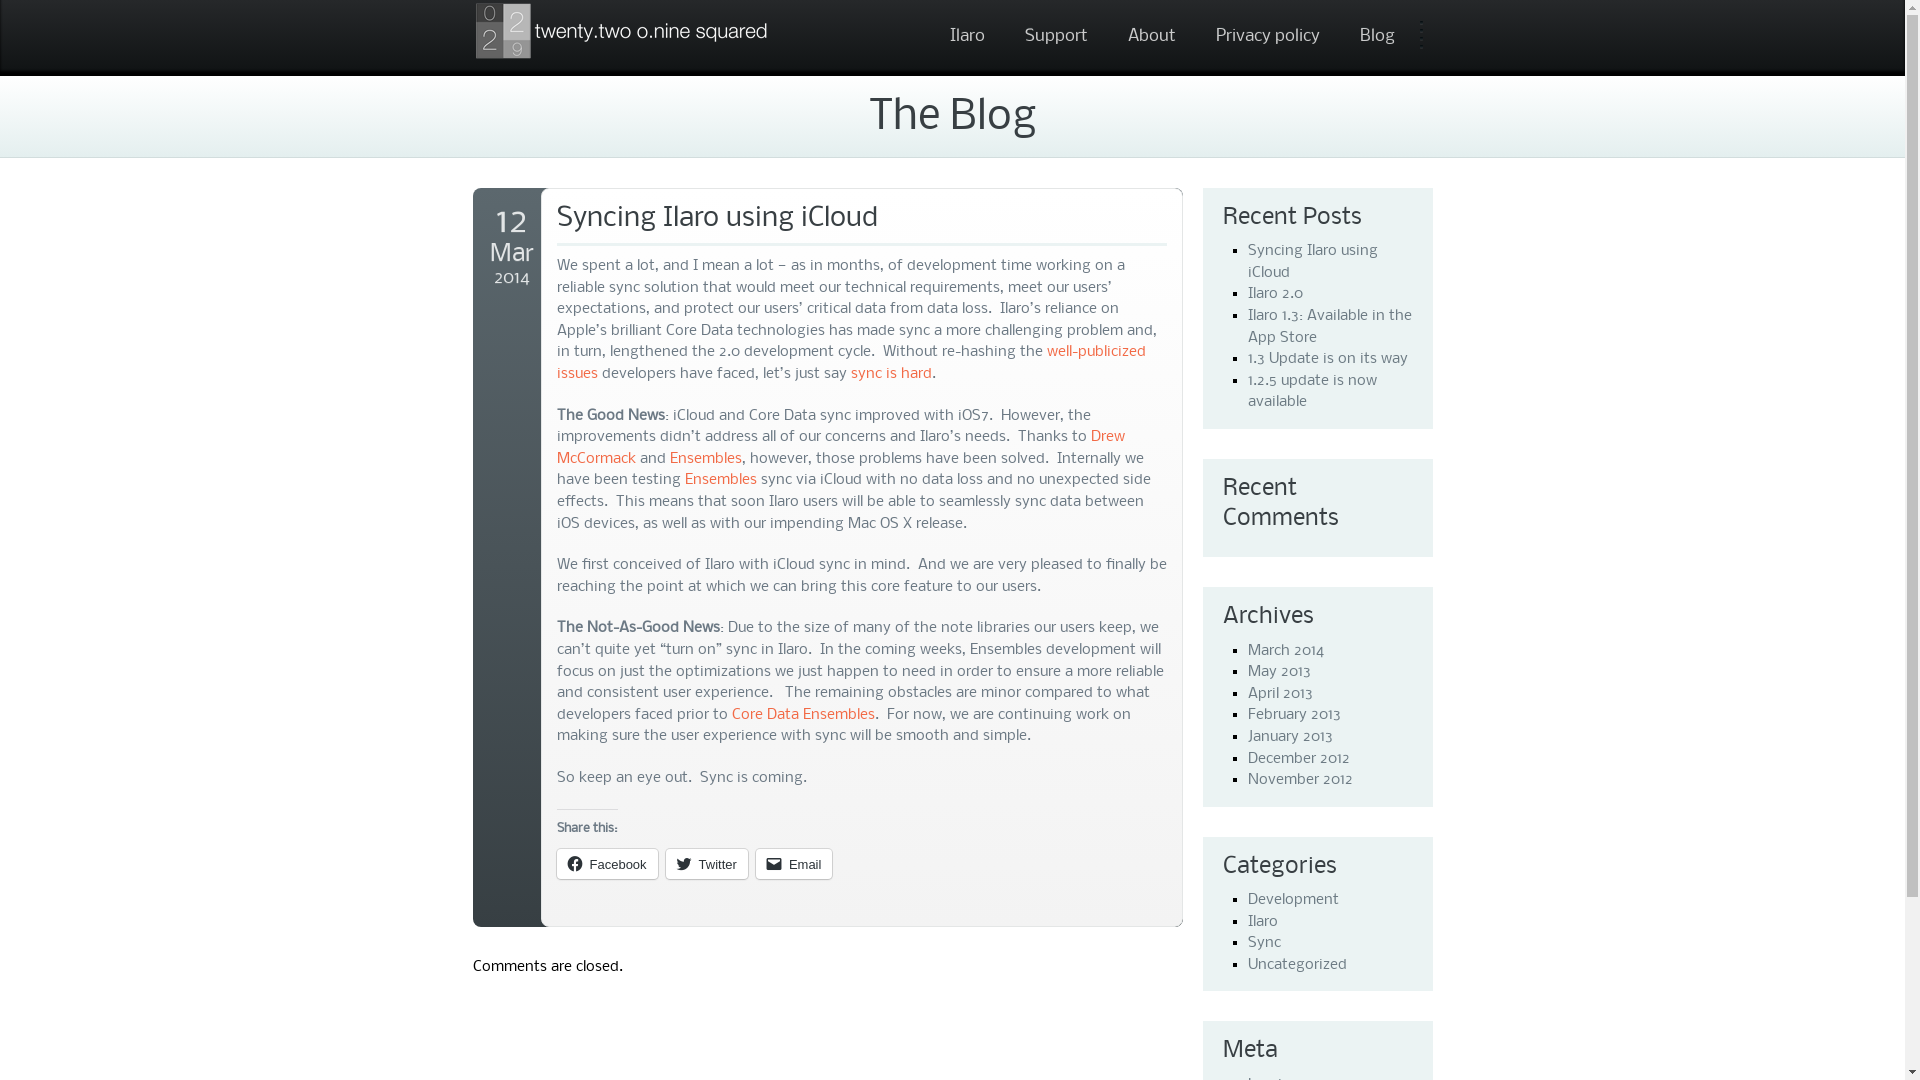  I want to click on Ilaro 1.3: Available in the App Store, so click(1330, 327).